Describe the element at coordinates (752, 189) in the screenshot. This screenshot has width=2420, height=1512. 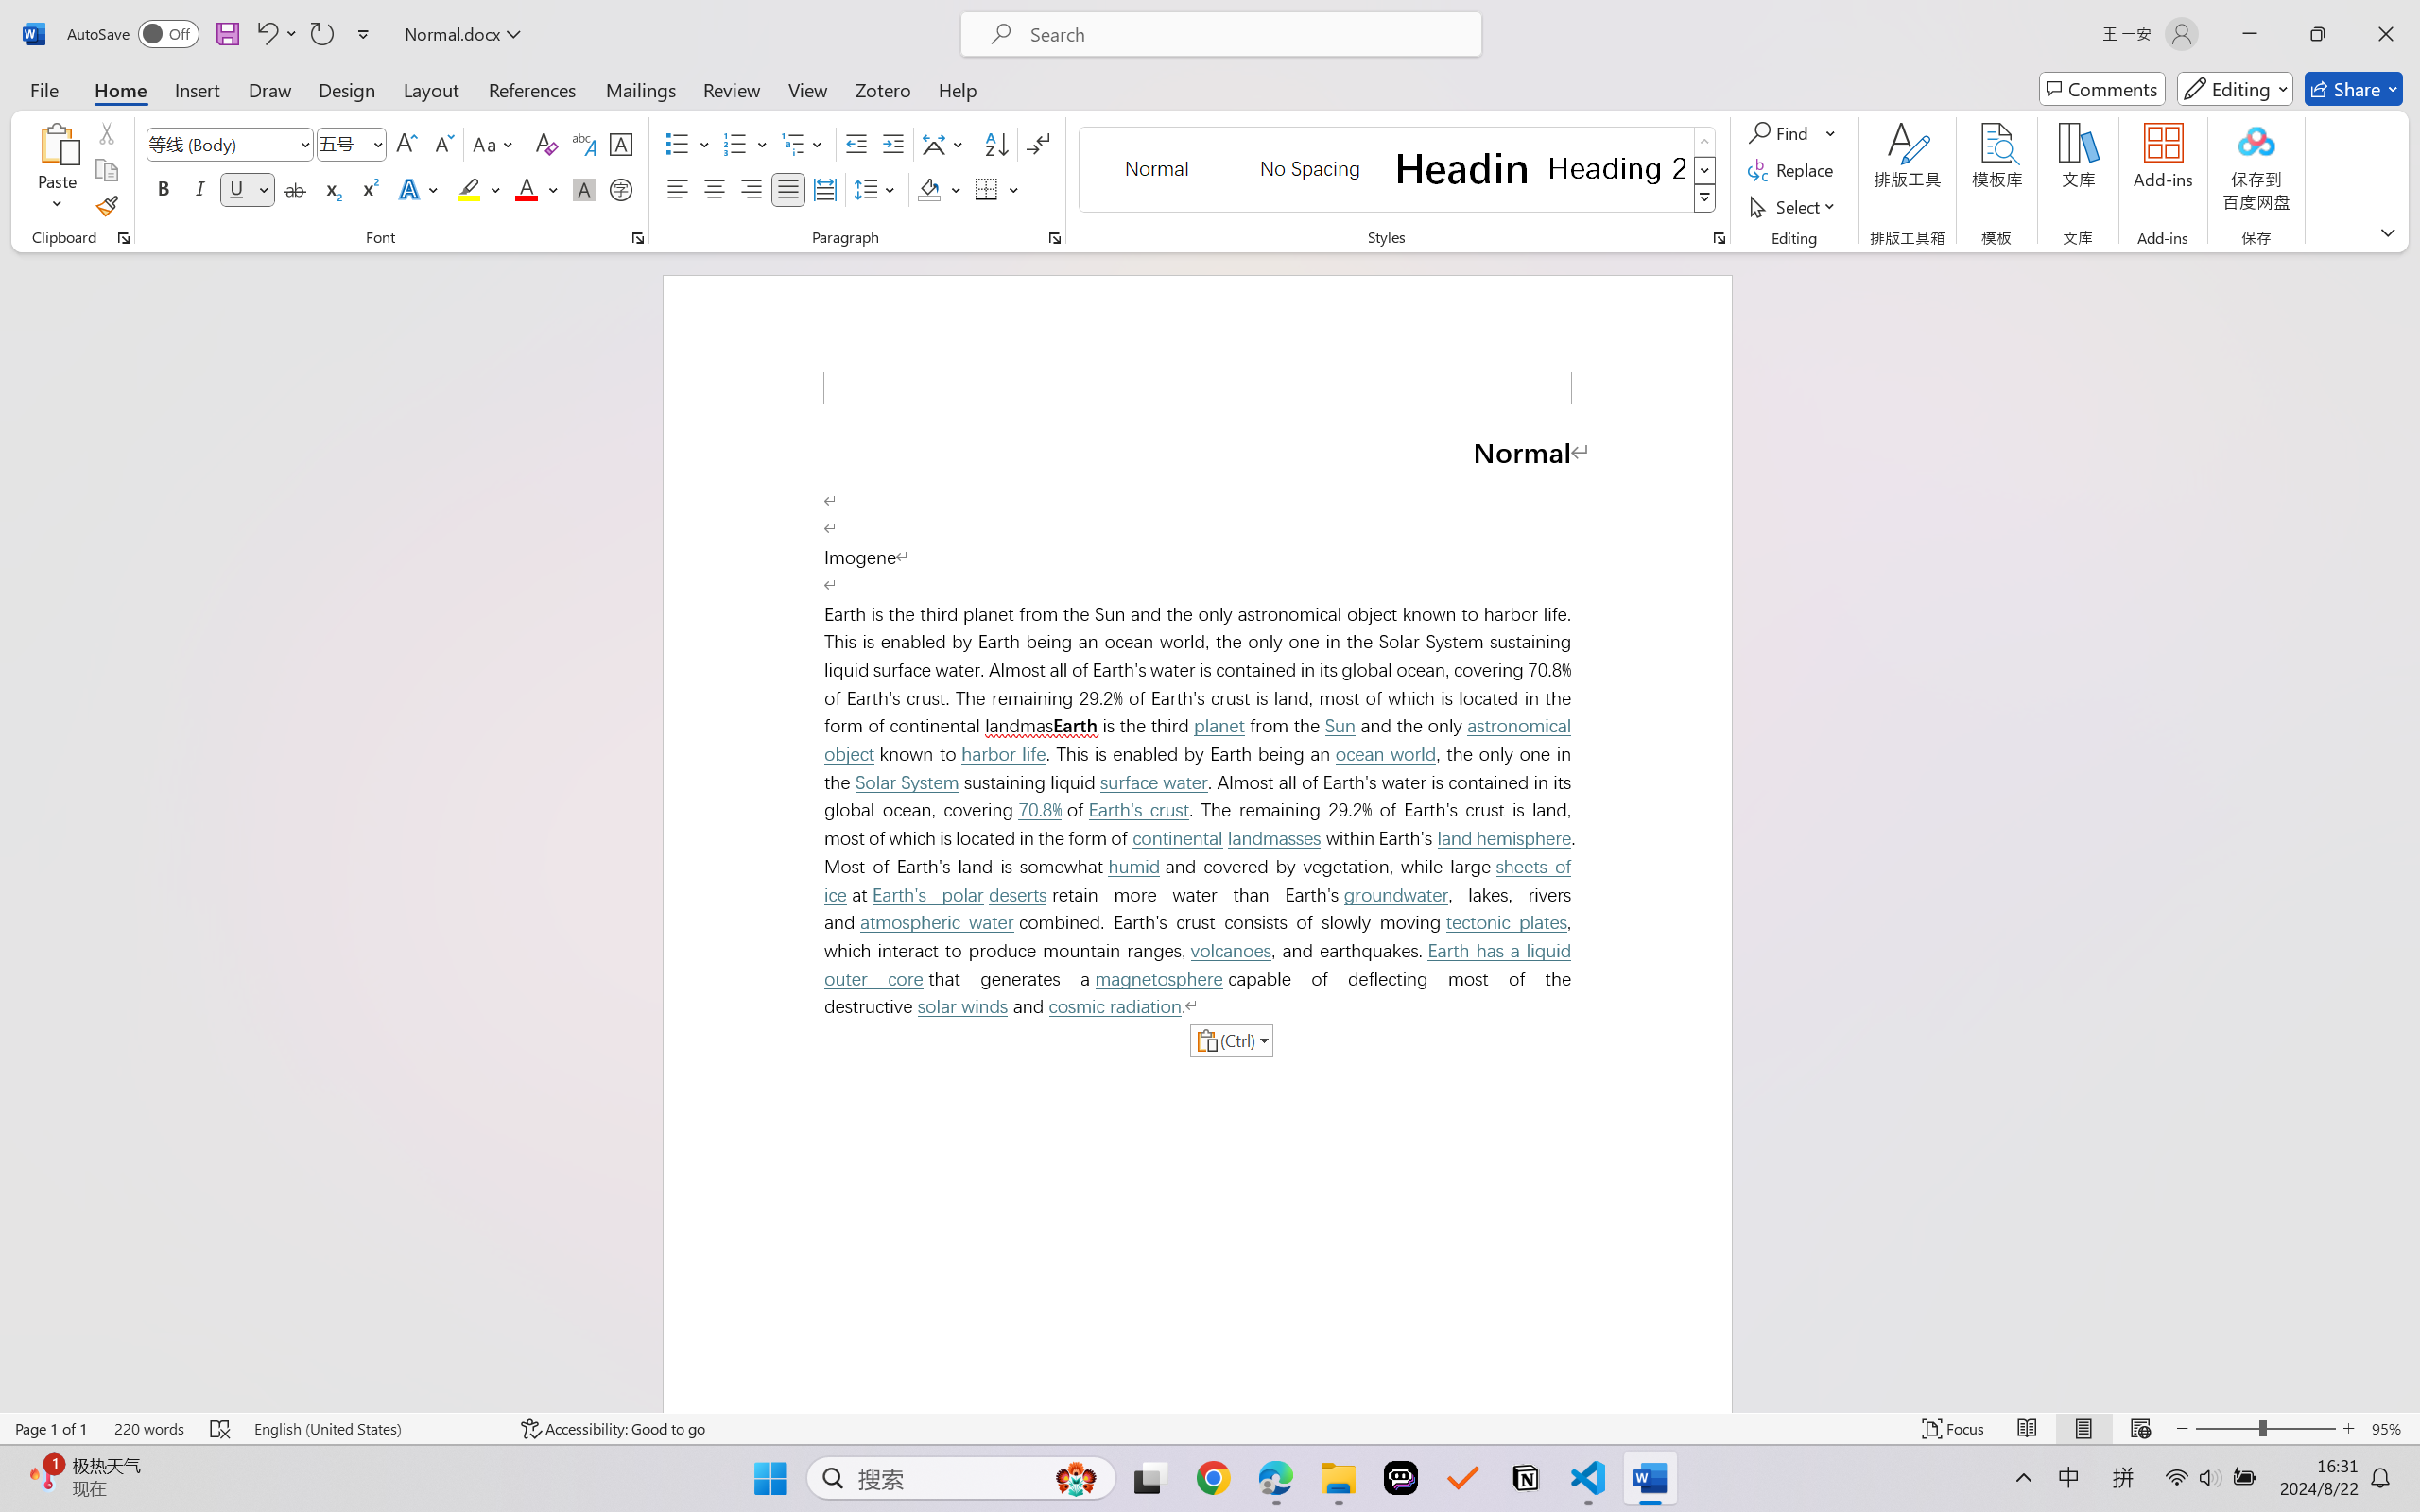
I see `Align Right` at that location.